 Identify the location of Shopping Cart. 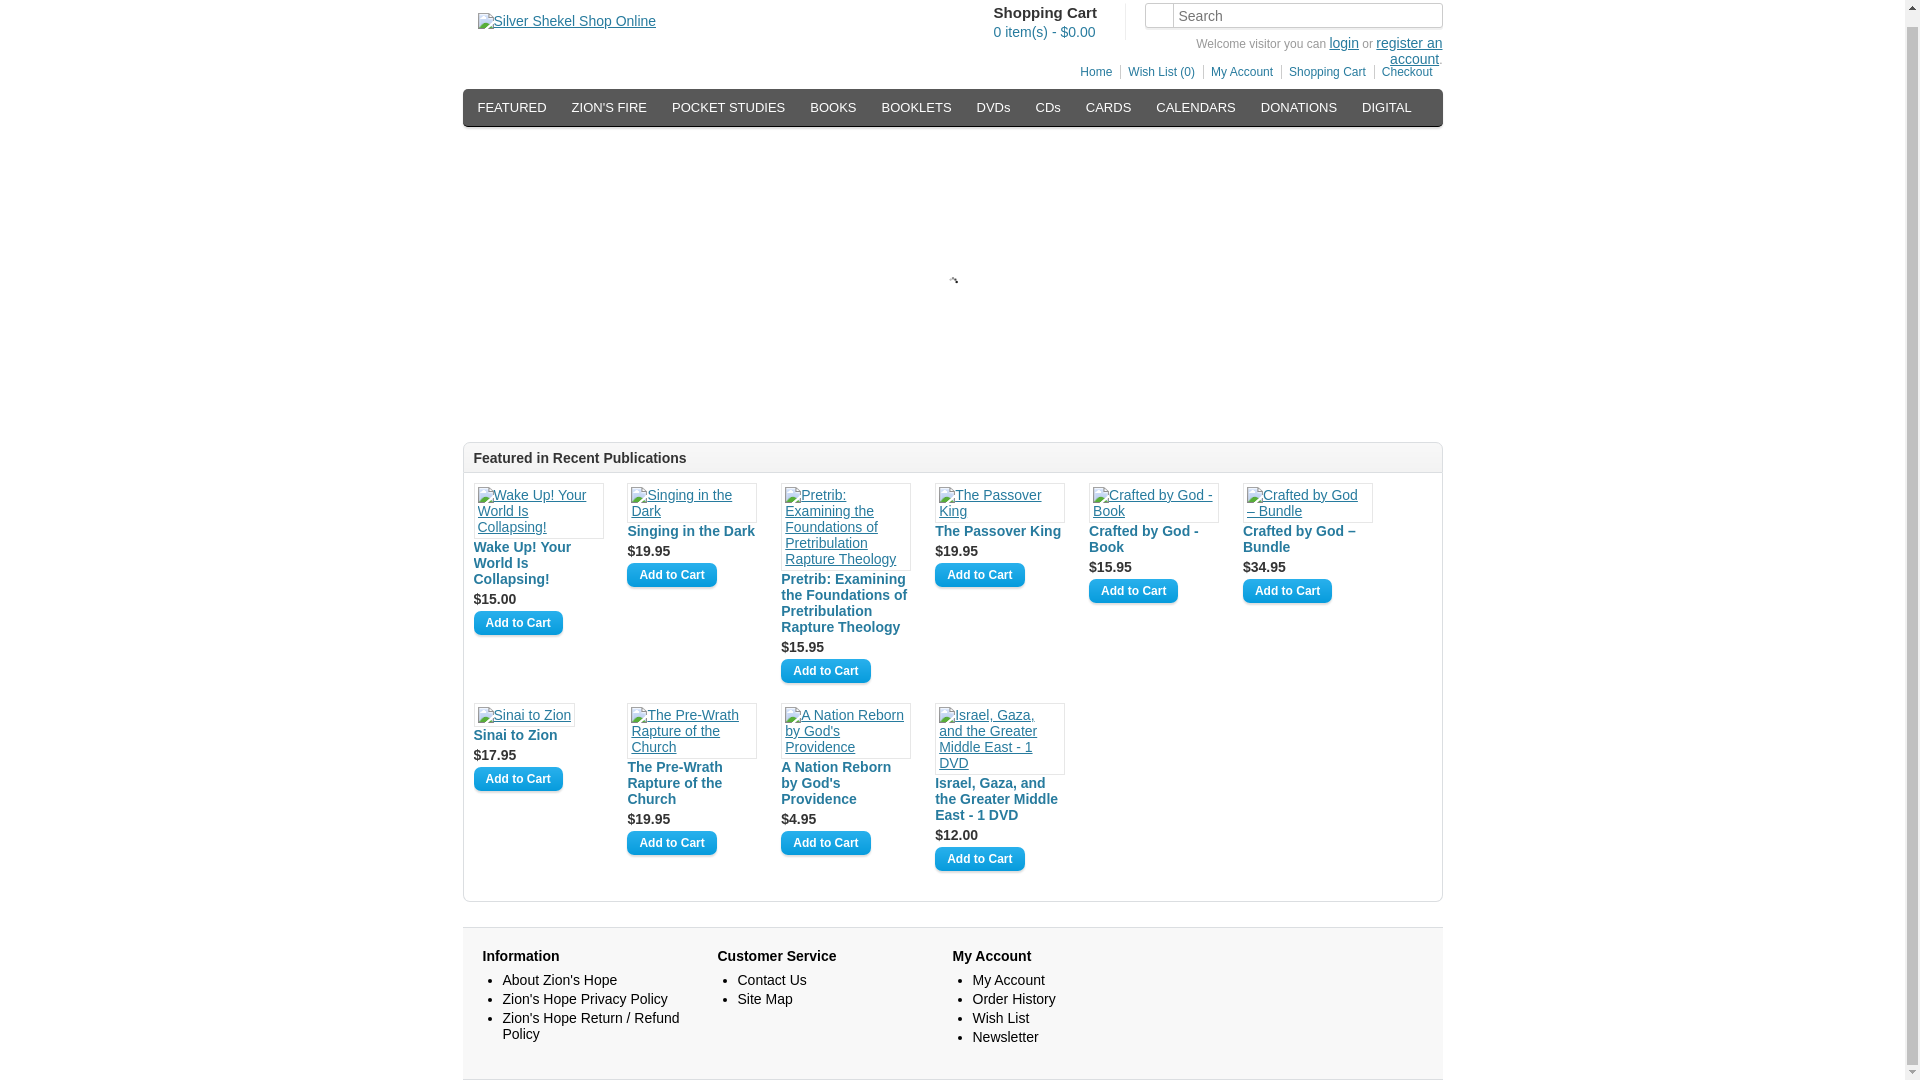
(1322, 71).